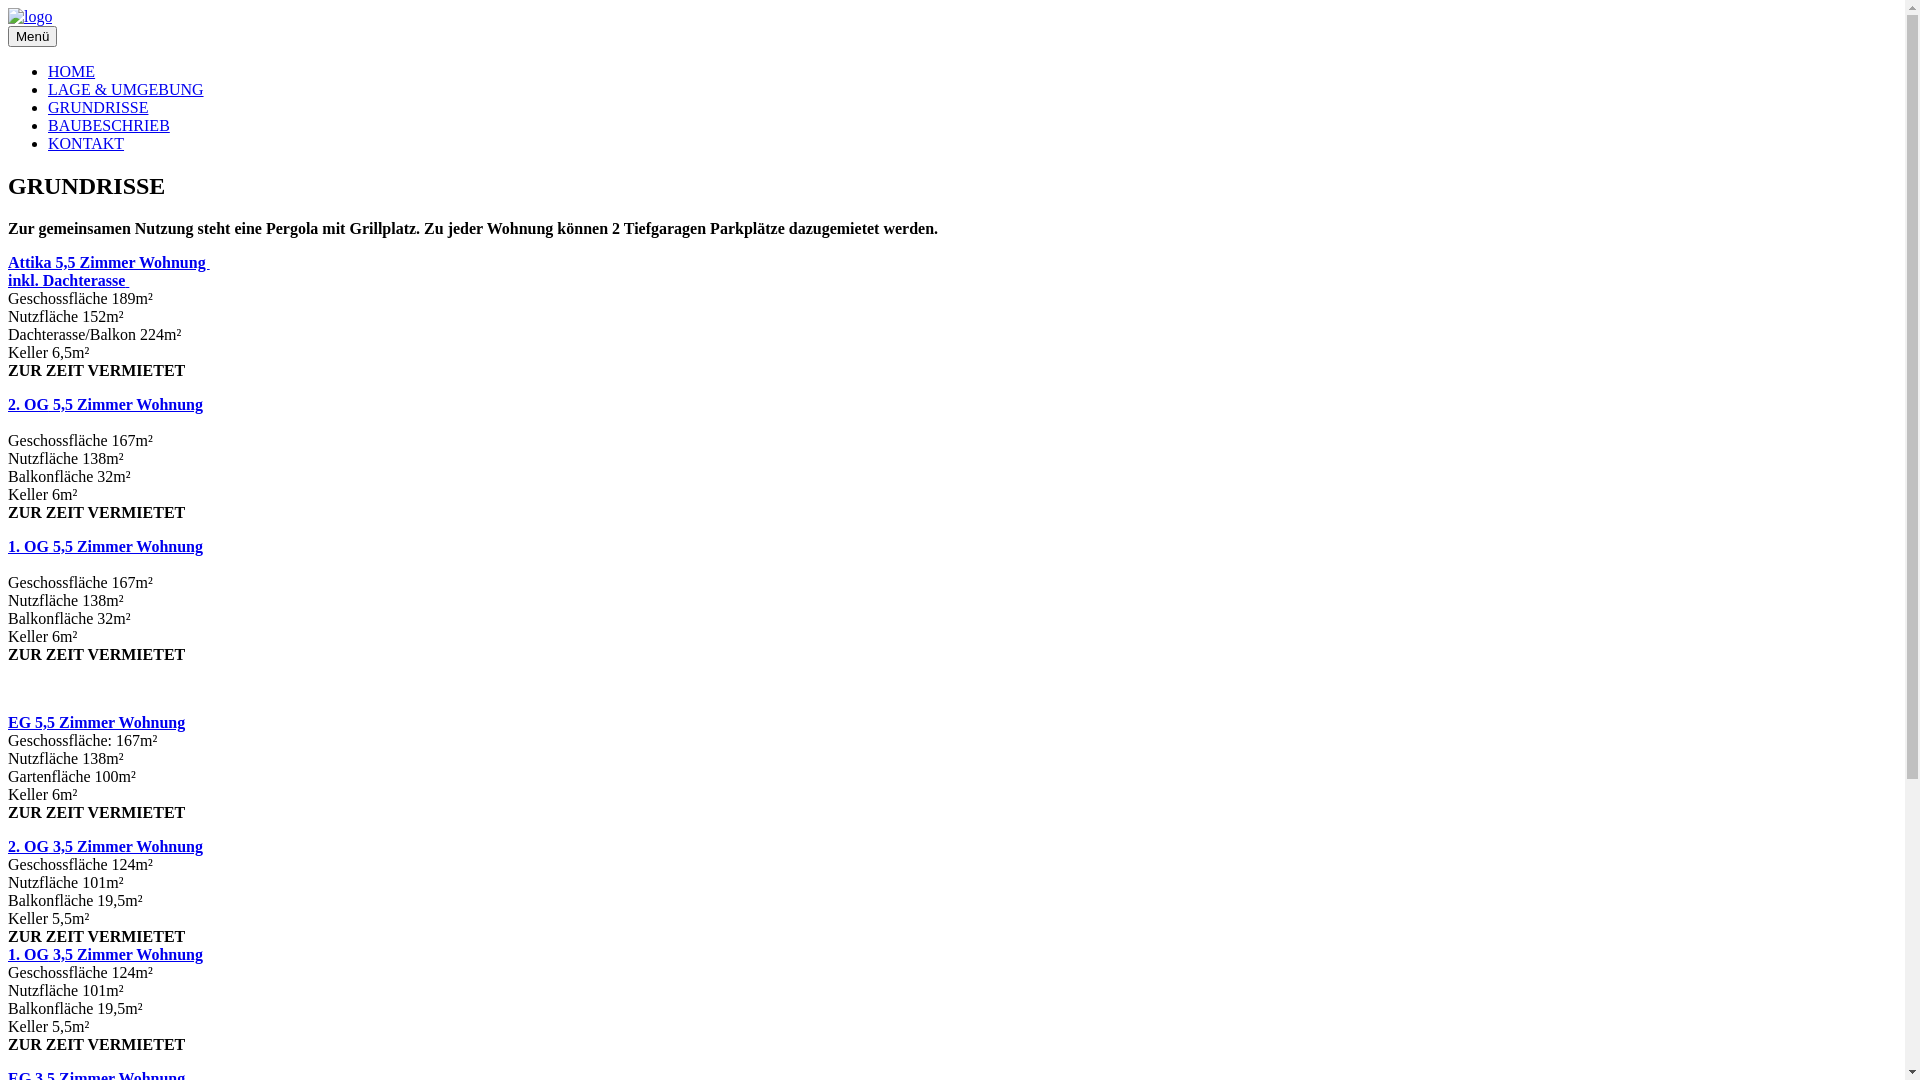 The height and width of the screenshot is (1080, 1920). Describe the element at coordinates (32, 404) in the screenshot. I see `. OG` at that location.